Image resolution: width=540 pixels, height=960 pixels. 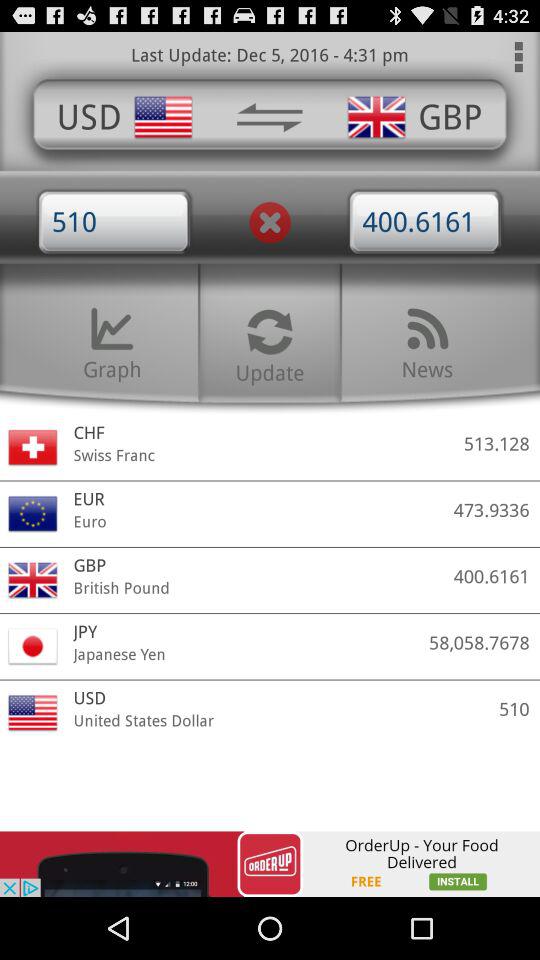 What do you see at coordinates (270, 222) in the screenshot?
I see `switch close option` at bounding box center [270, 222].